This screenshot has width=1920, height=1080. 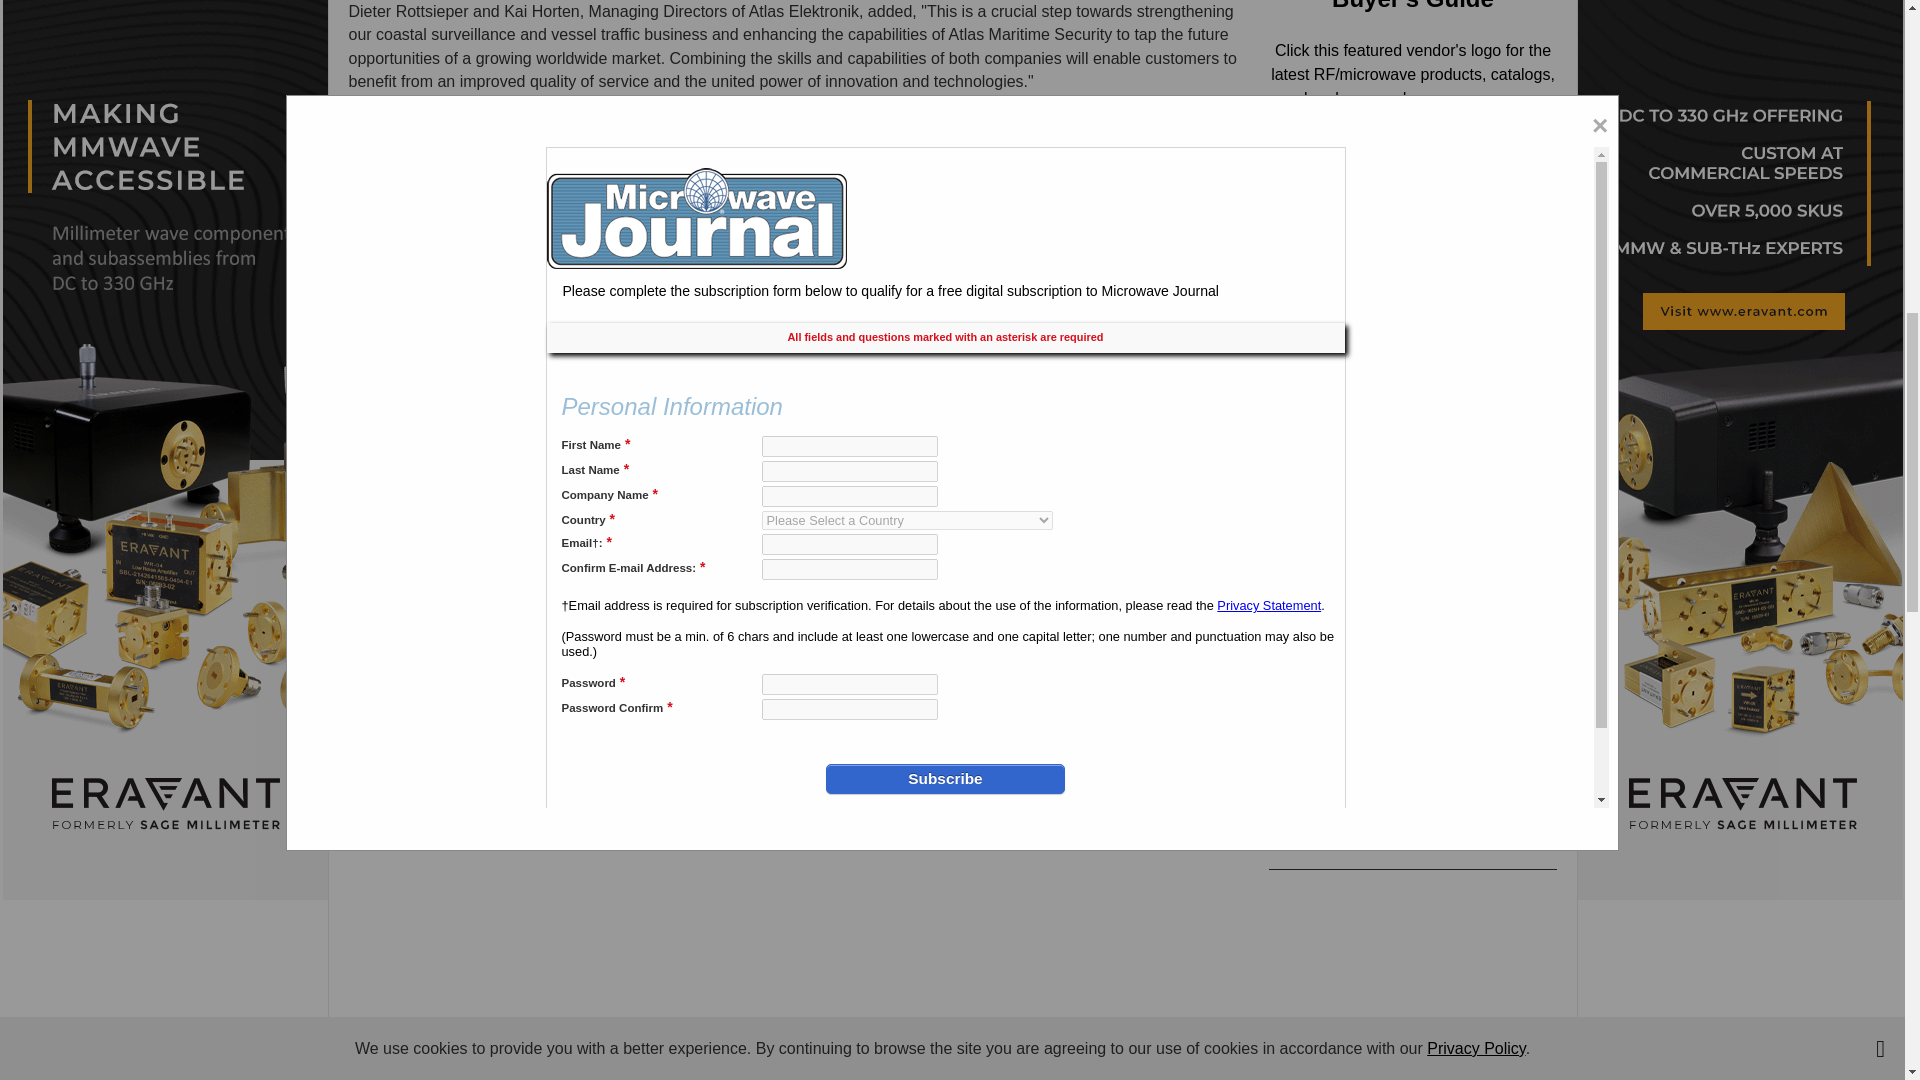 What do you see at coordinates (1333, 670) in the screenshot?
I see `NEW-42307.png` at bounding box center [1333, 670].